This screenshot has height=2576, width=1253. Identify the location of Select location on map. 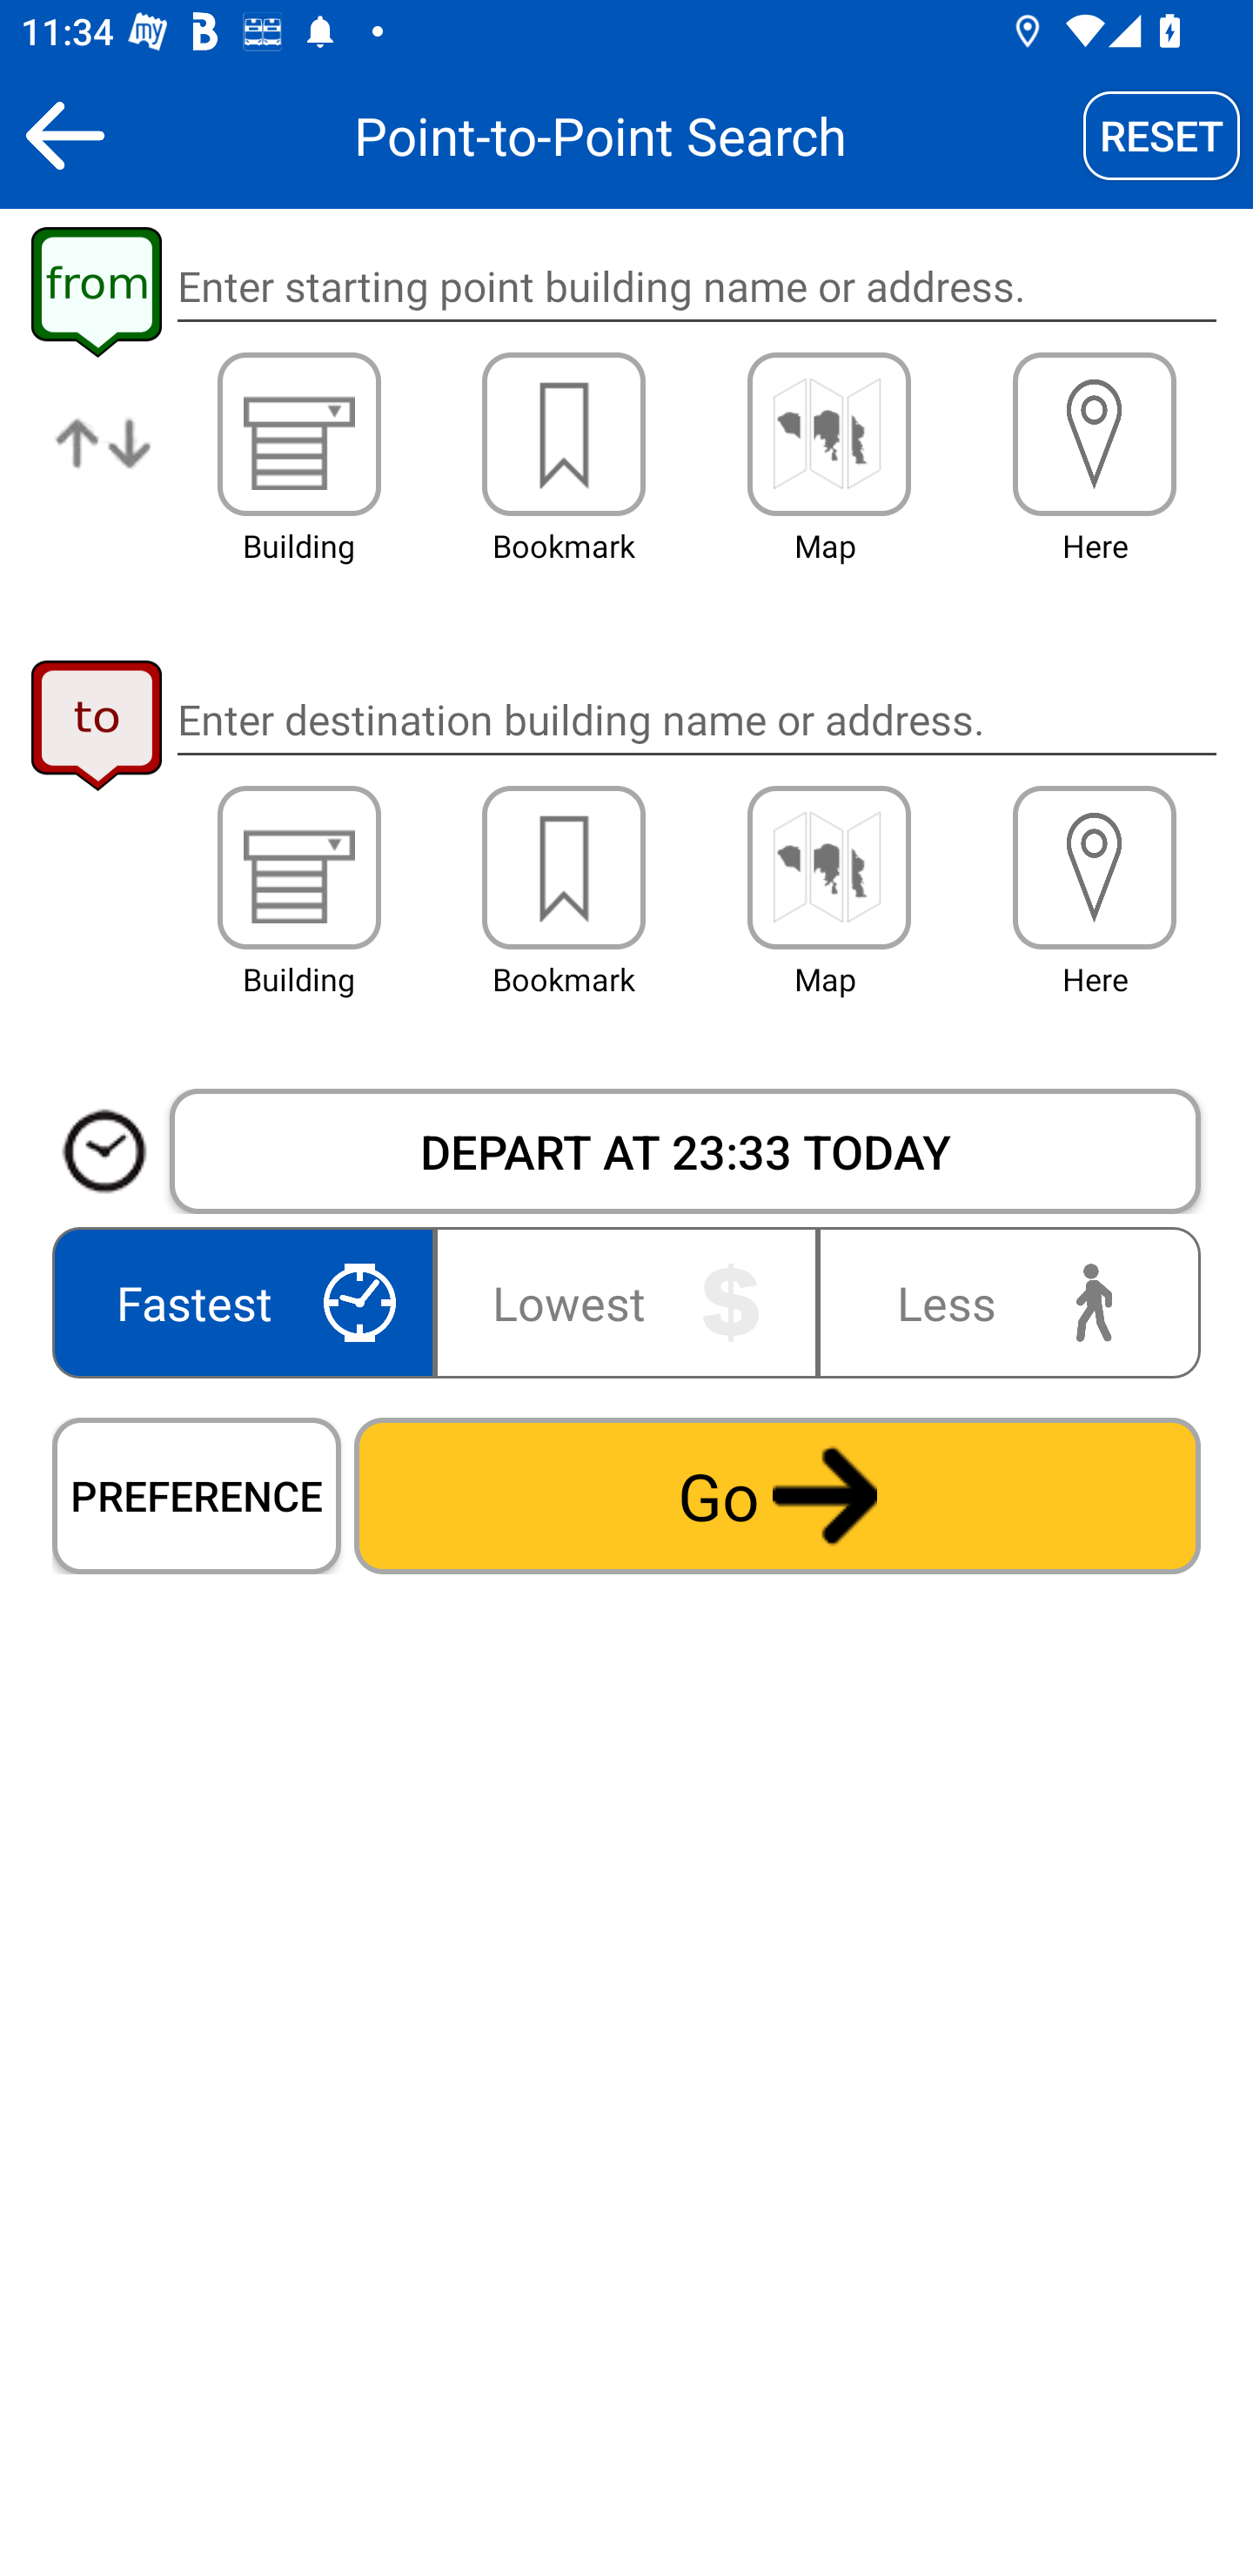
(828, 433).